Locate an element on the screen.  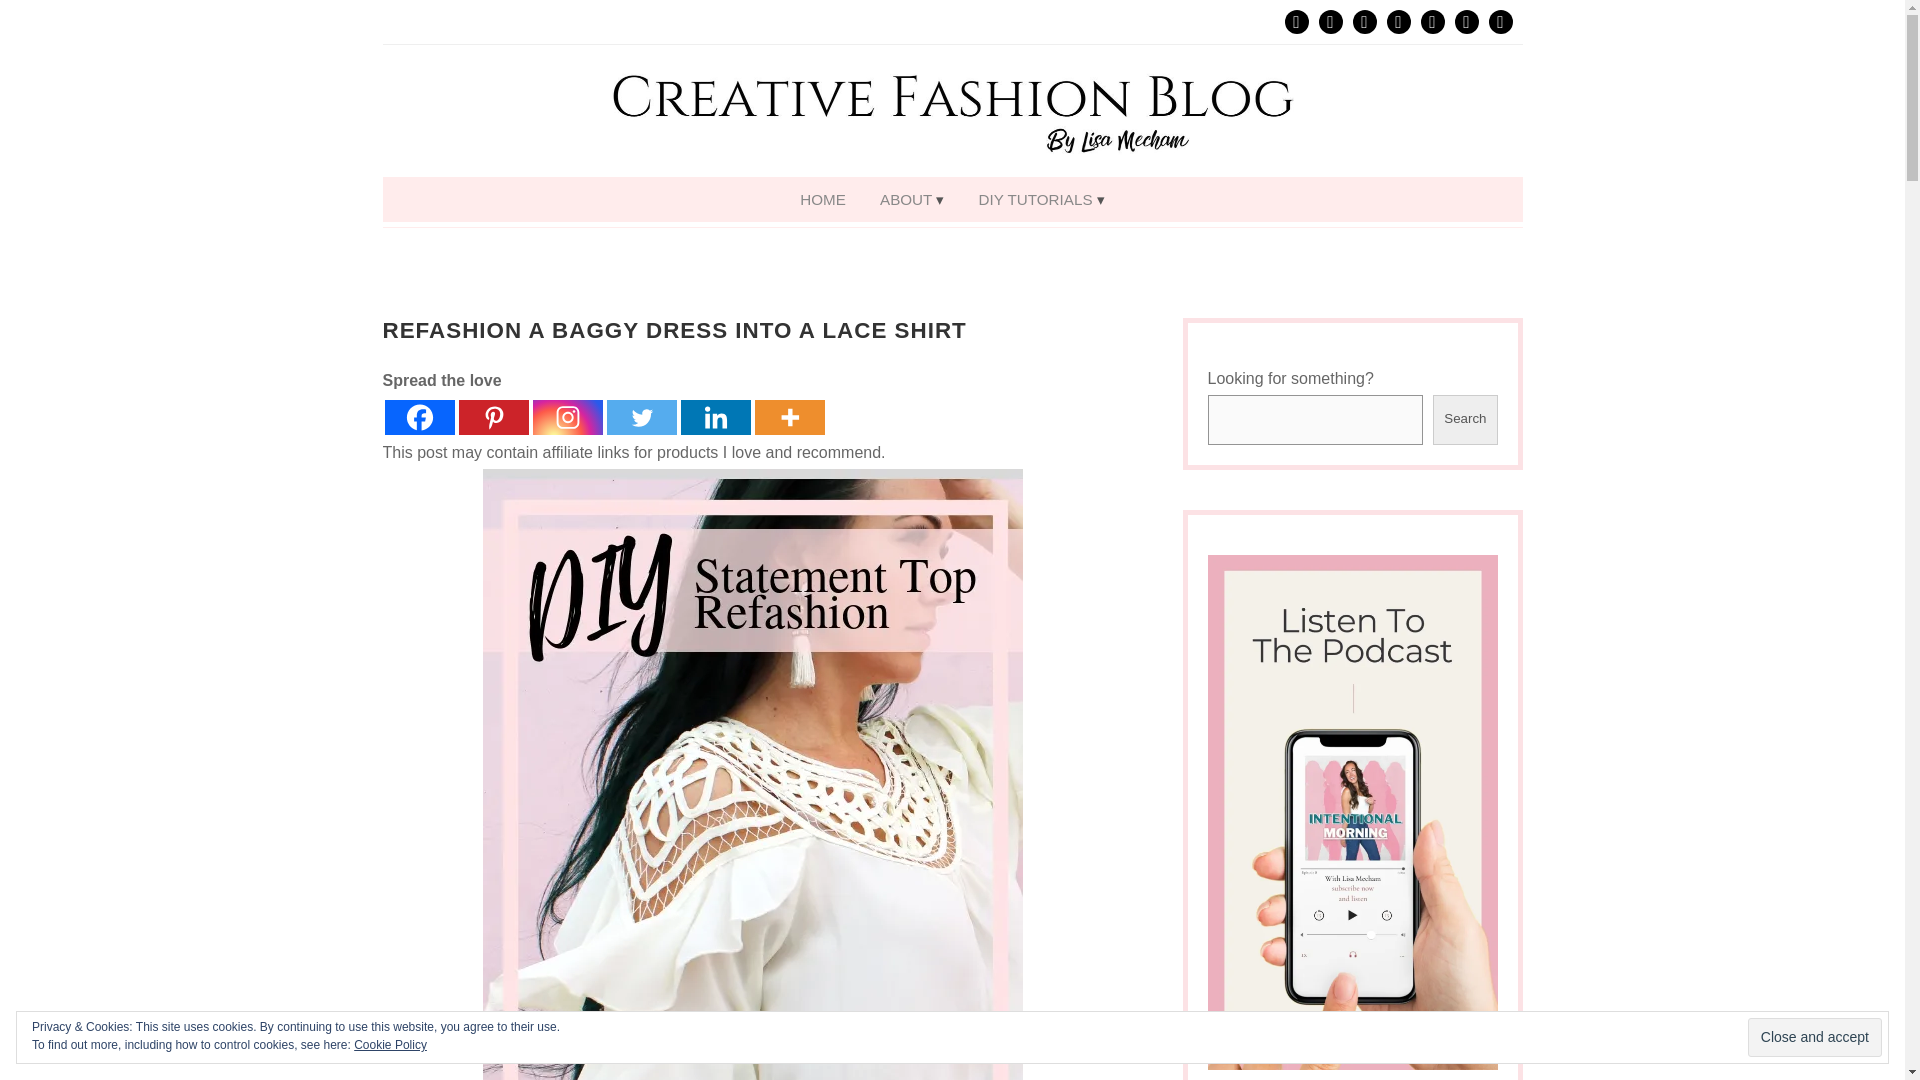
Facebook is located at coordinates (418, 417).